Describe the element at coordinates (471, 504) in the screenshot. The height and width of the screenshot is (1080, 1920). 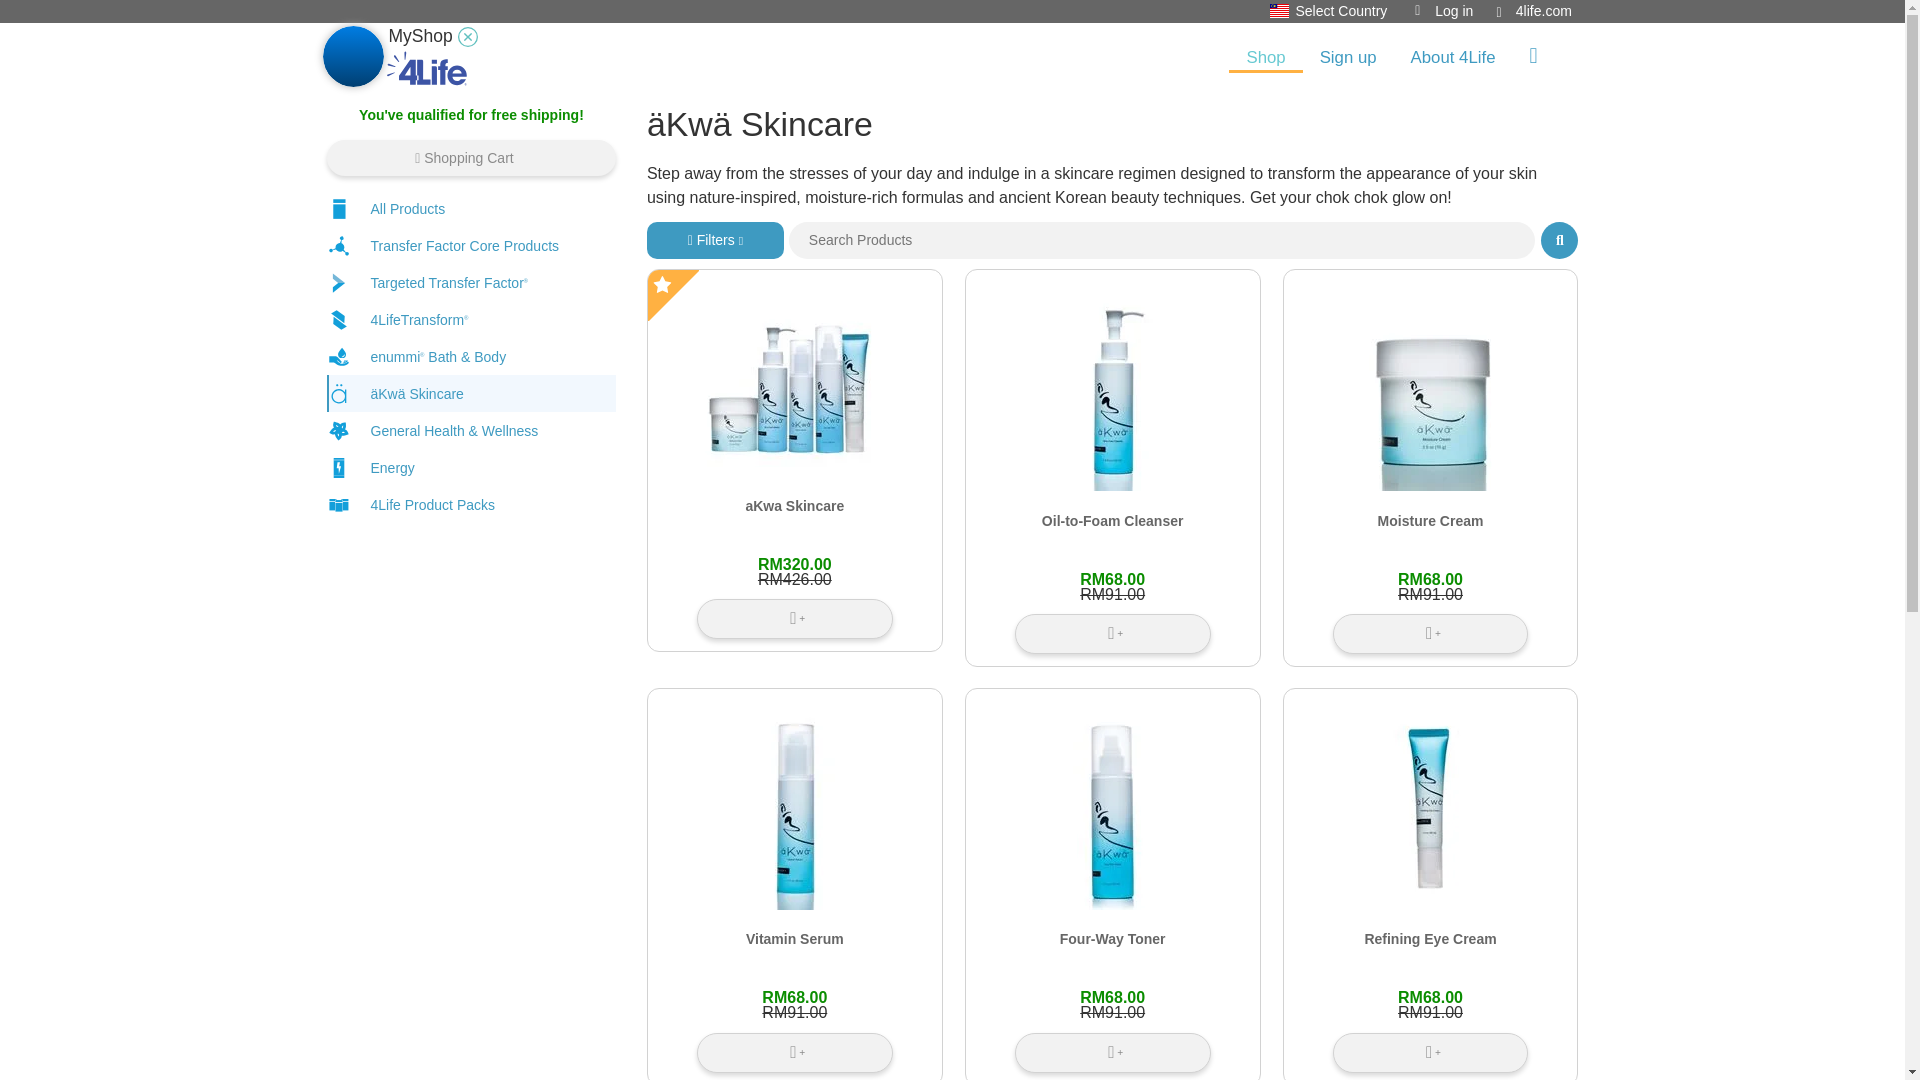
I see `4Life Product Packs` at that location.